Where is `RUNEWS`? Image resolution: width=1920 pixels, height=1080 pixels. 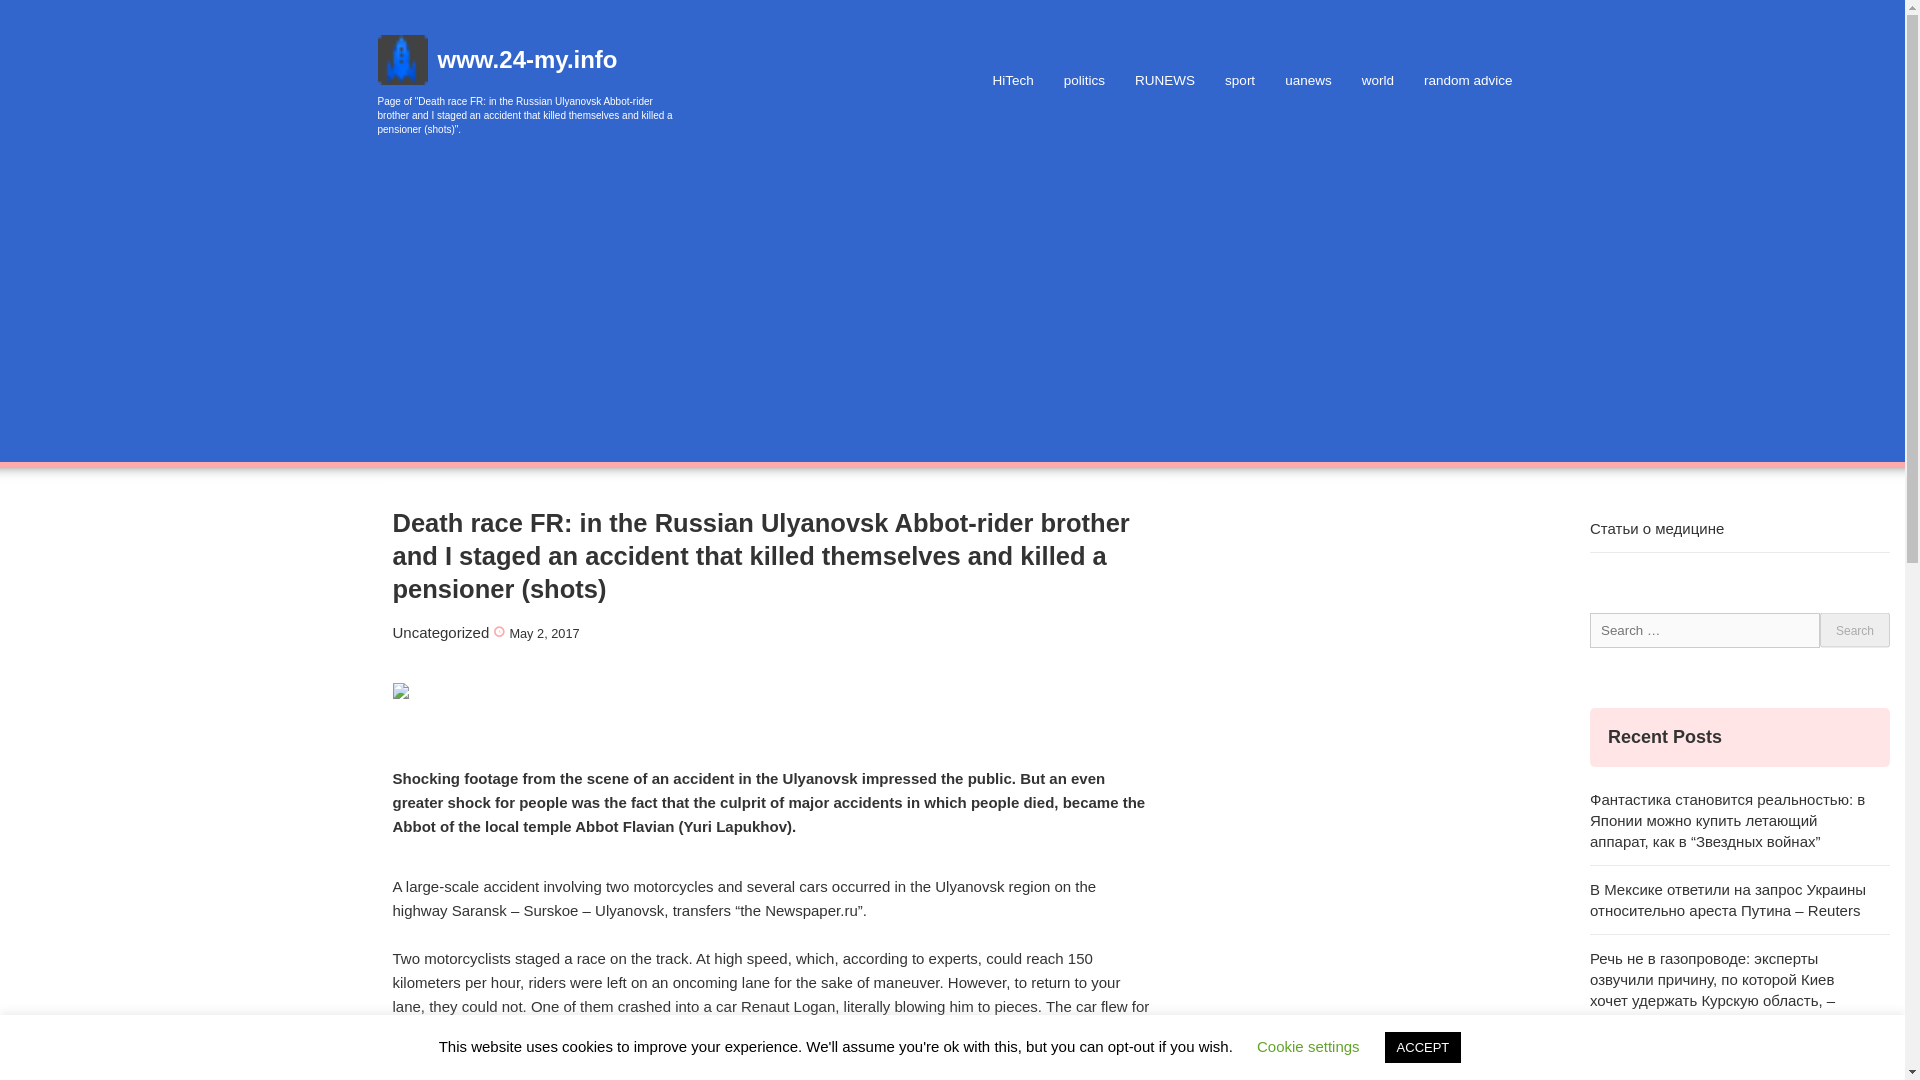 RUNEWS is located at coordinates (1164, 80).